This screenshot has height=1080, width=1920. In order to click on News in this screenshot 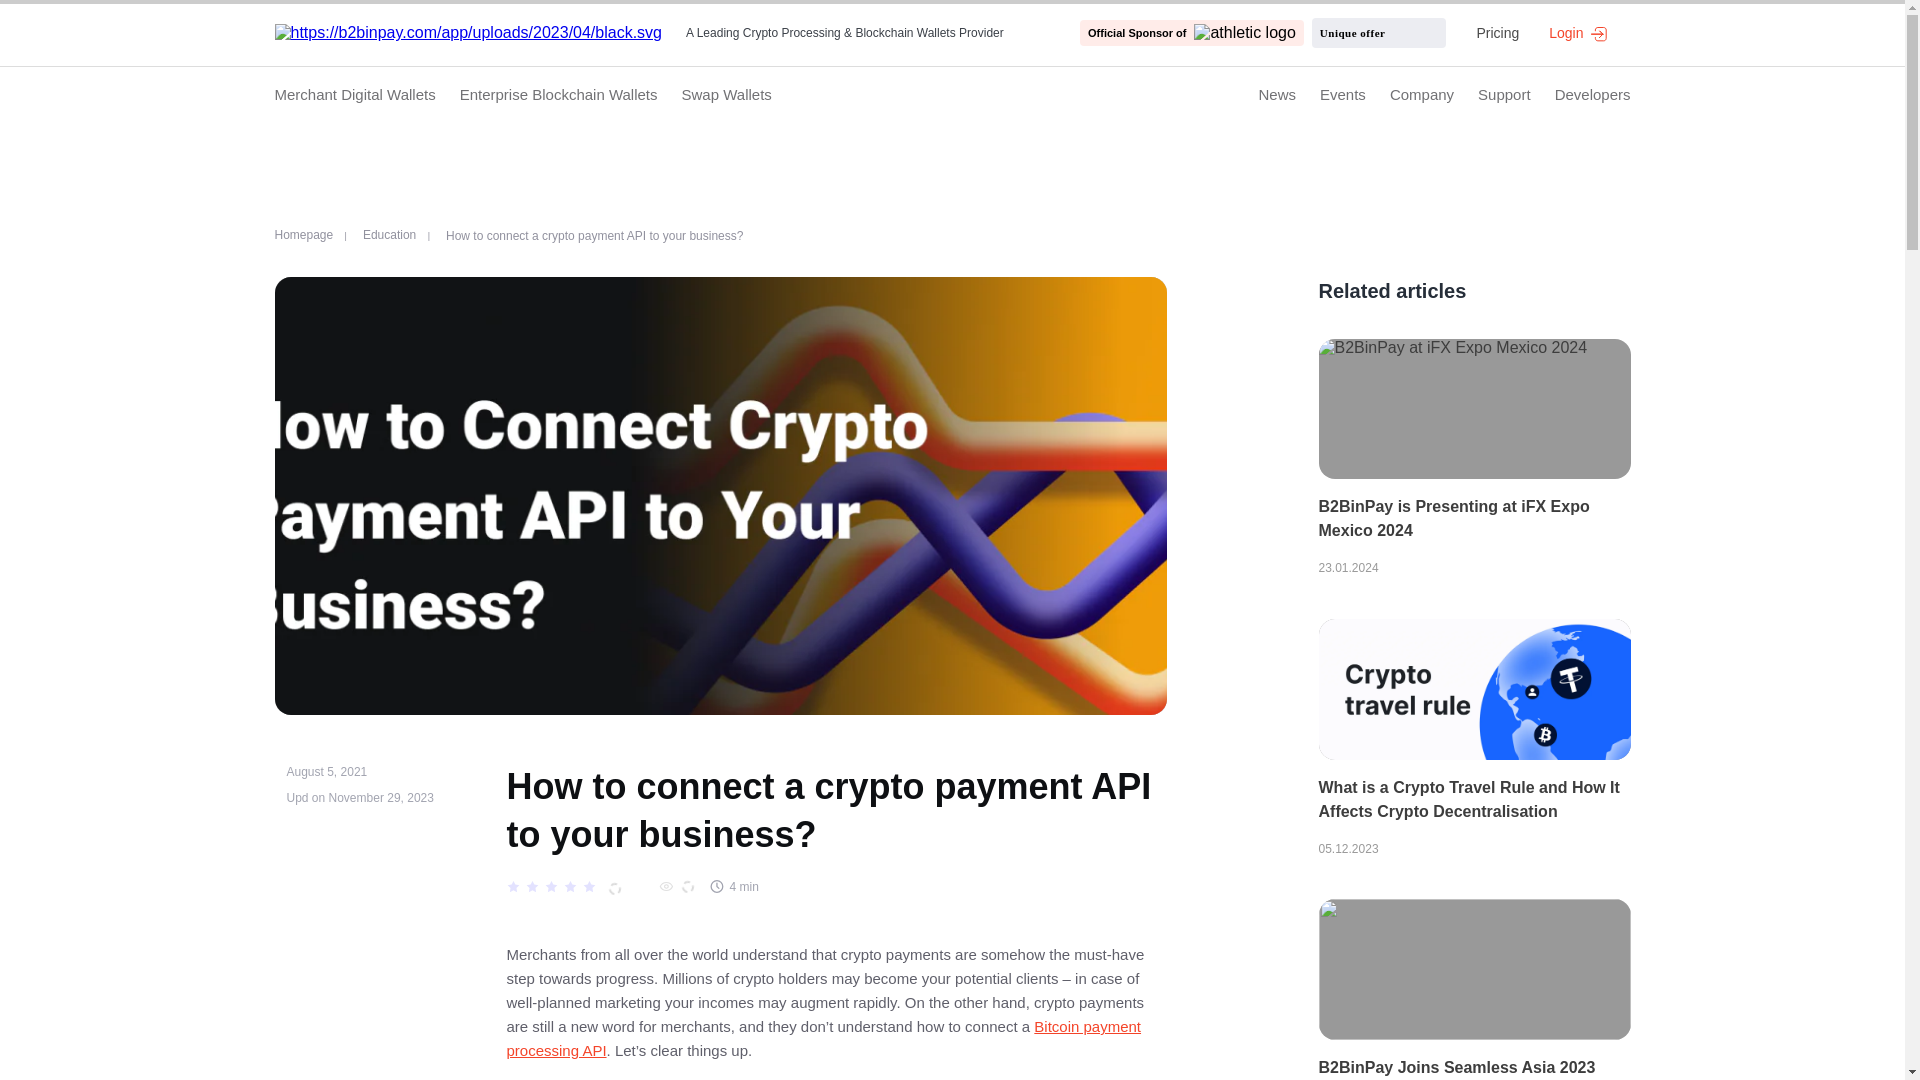, I will do `click(1276, 94)`.